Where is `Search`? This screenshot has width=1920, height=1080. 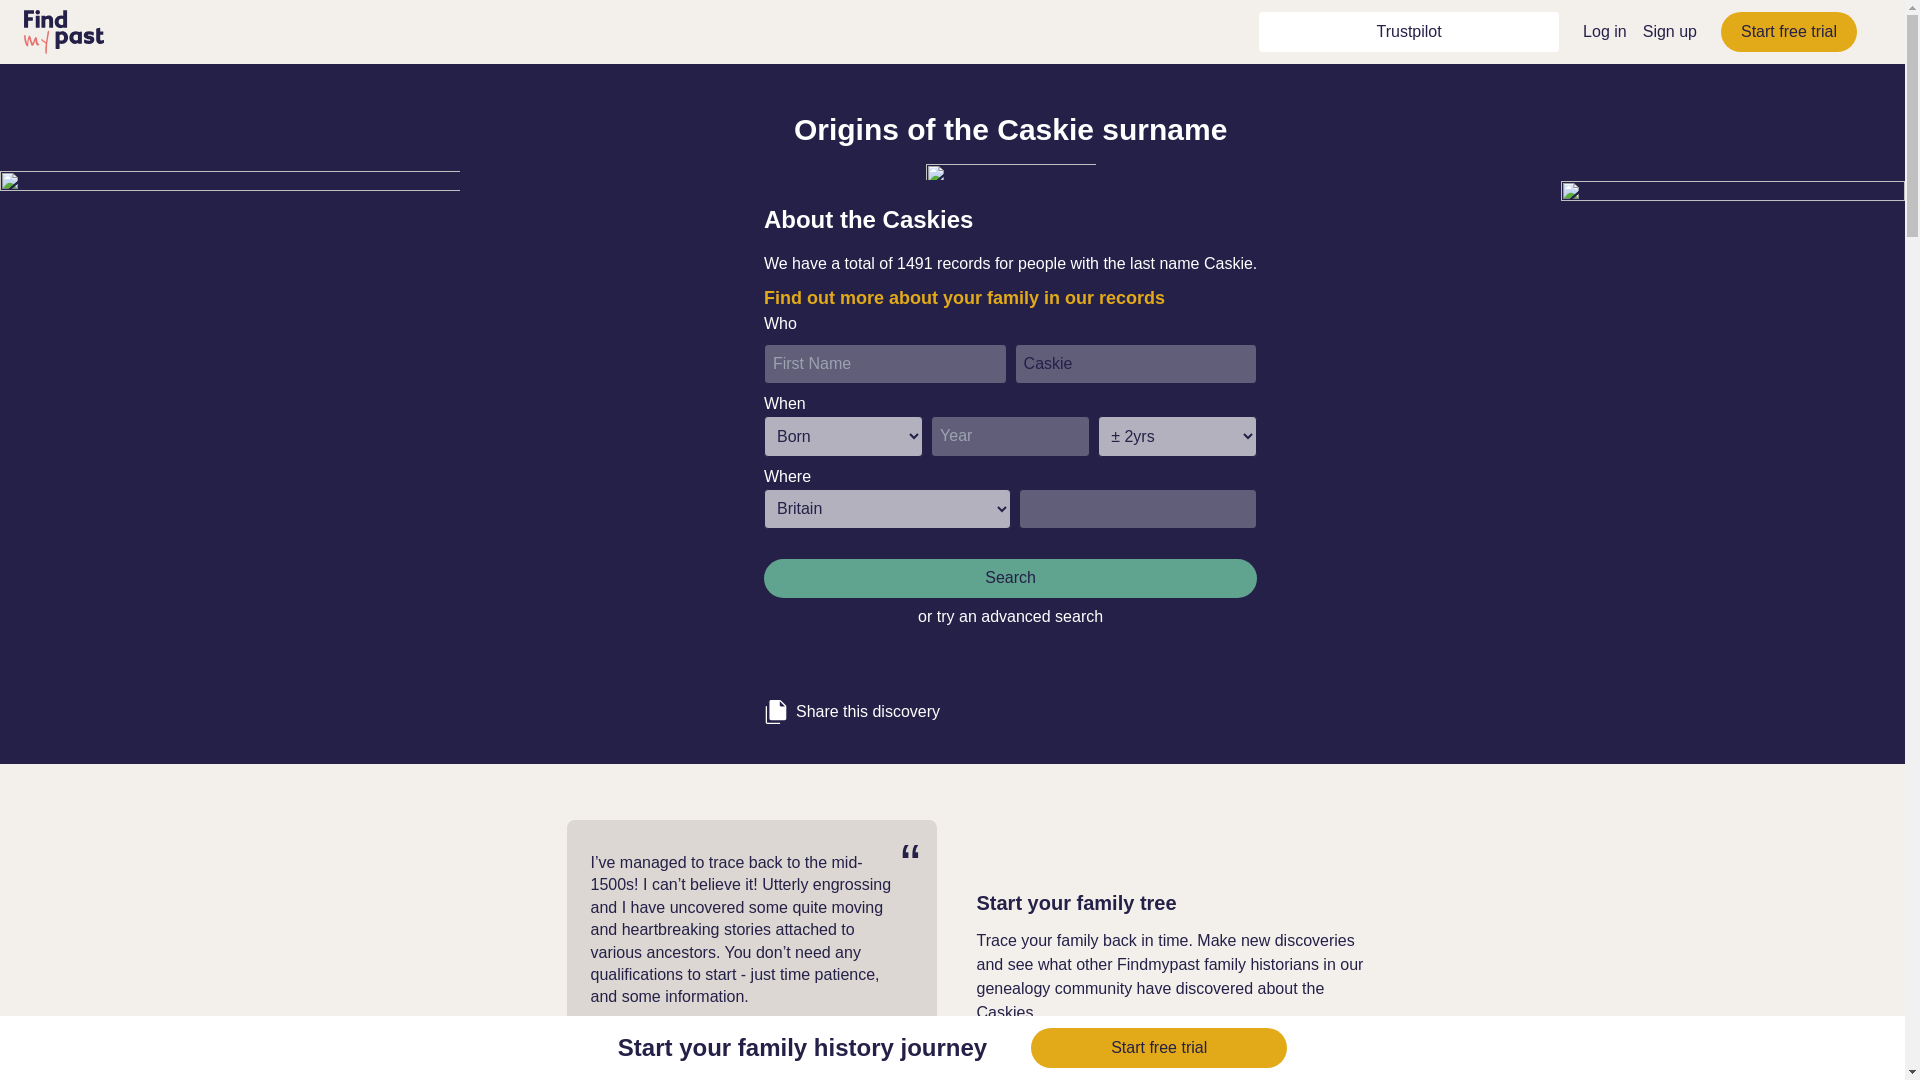 Search is located at coordinates (1010, 578).